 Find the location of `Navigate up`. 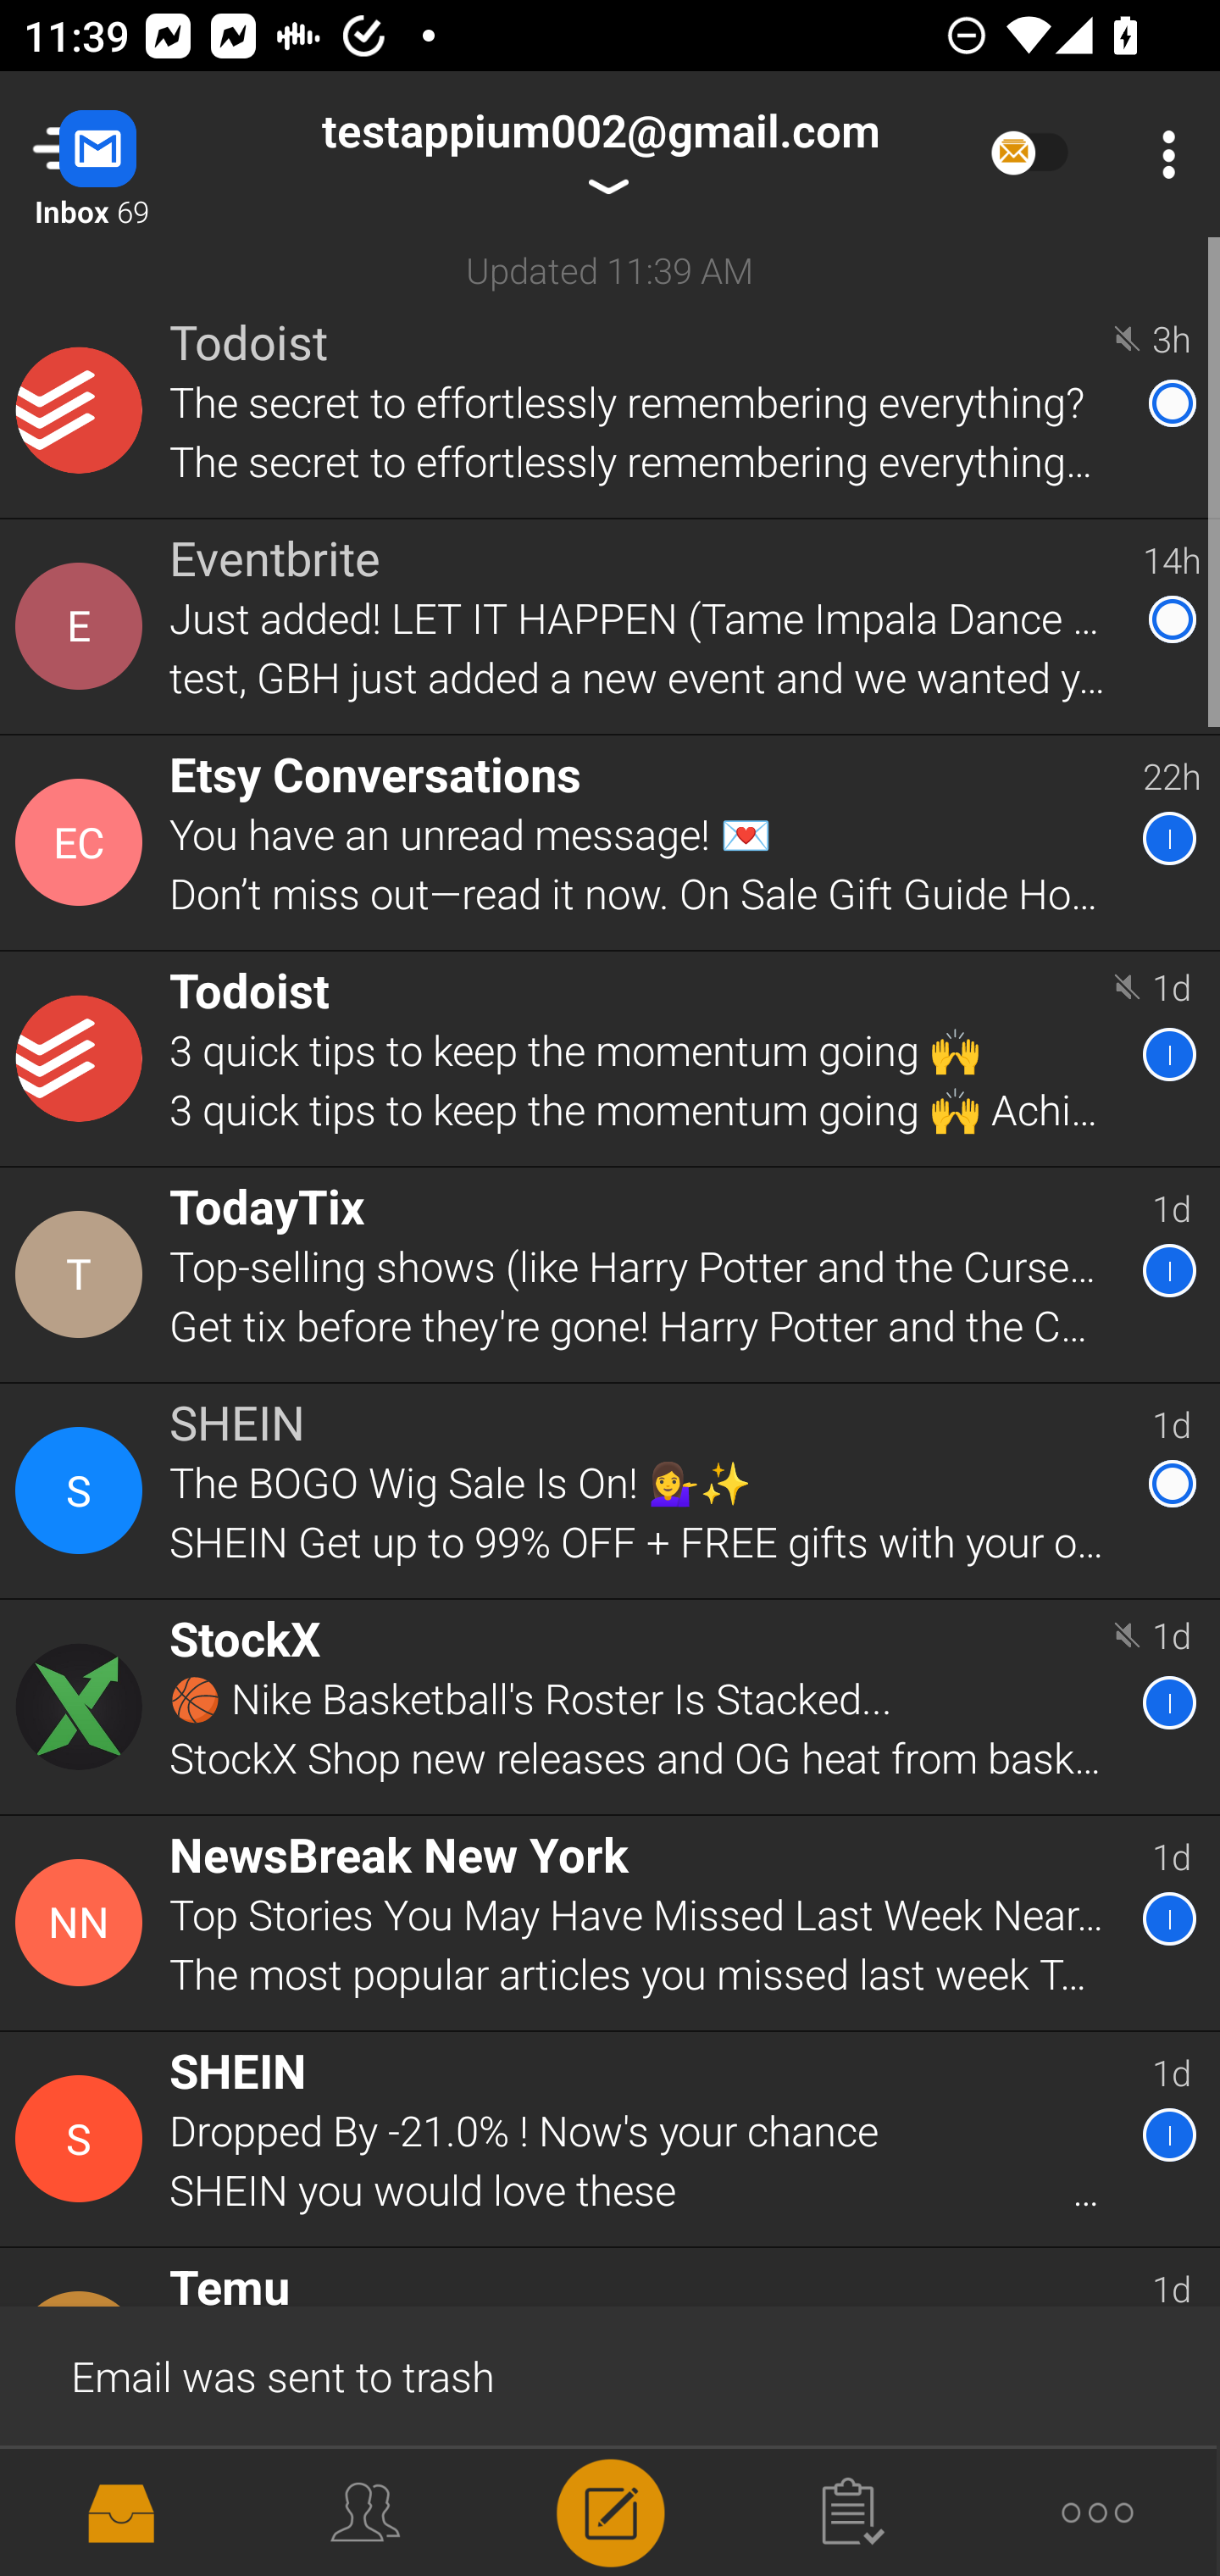

Navigate up is located at coordinates (134, 154).